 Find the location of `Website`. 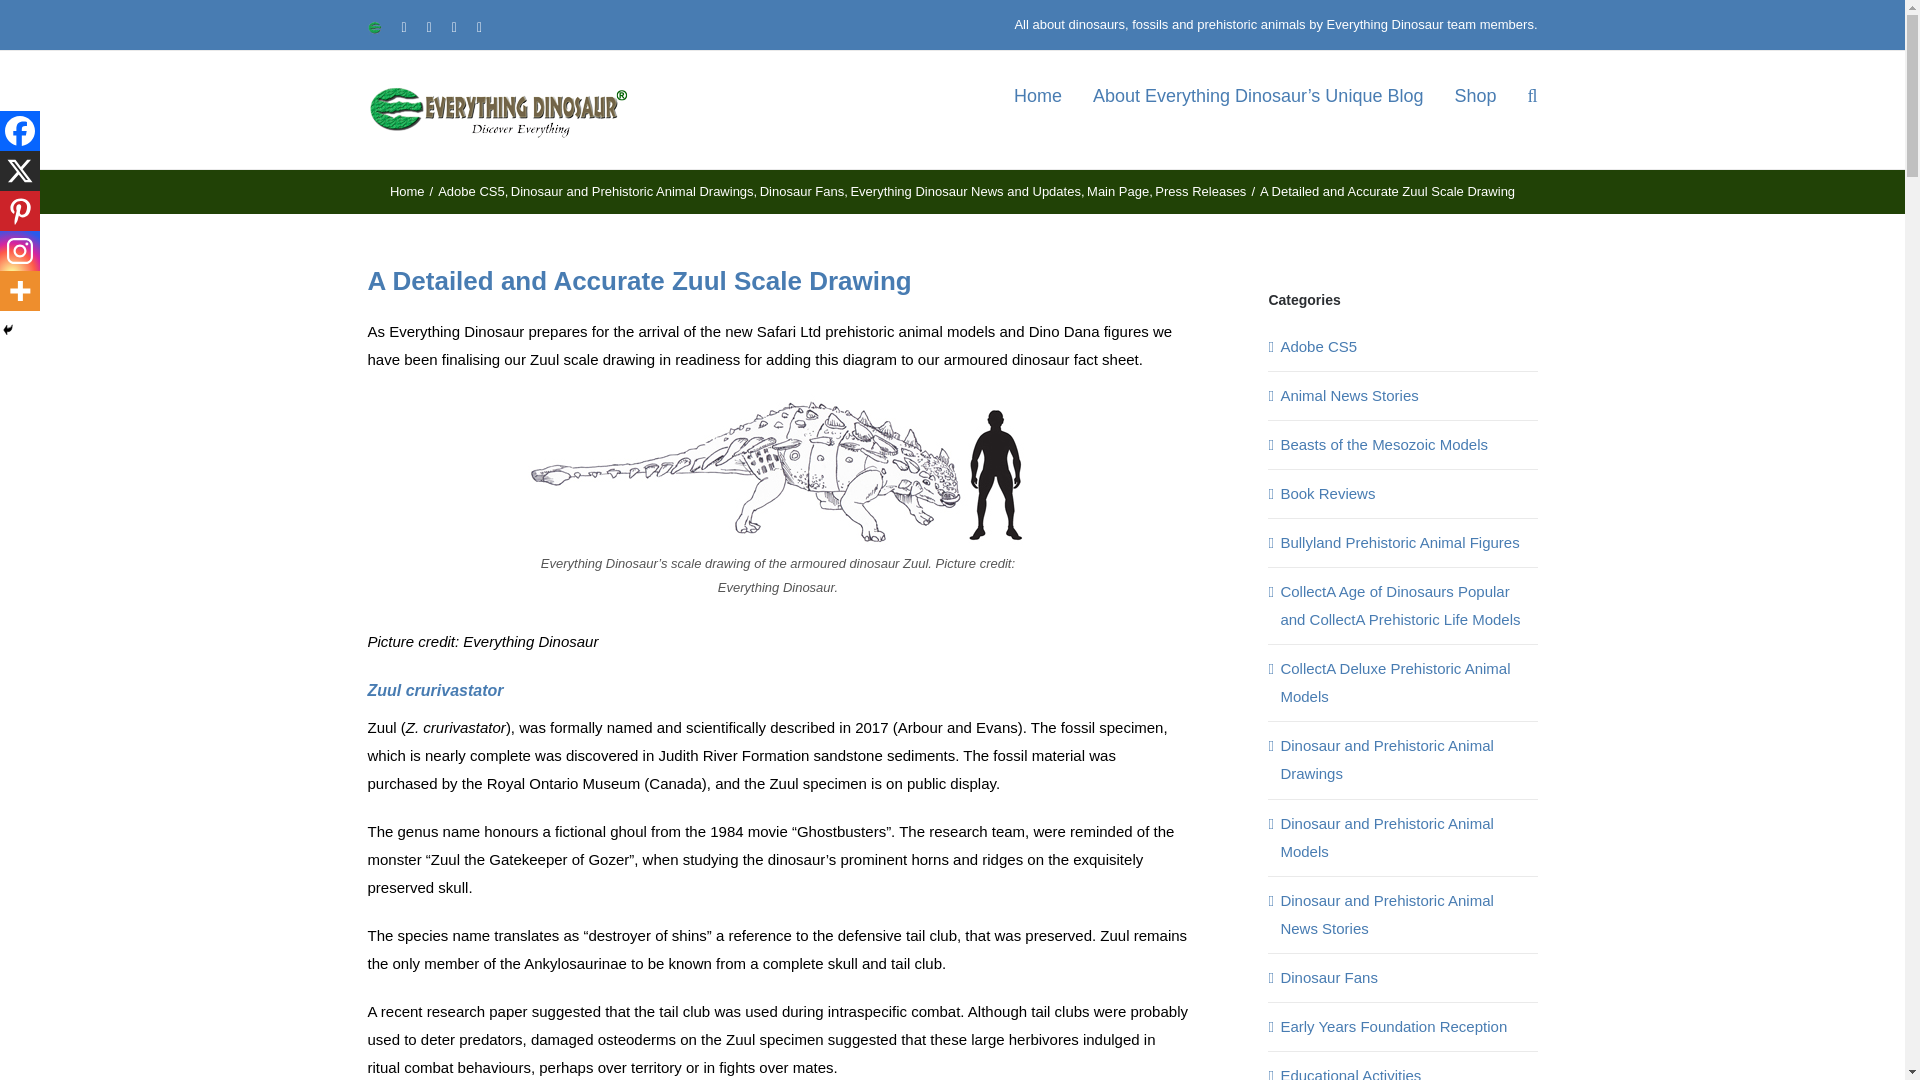

Website is located at coordinates (375, 26).